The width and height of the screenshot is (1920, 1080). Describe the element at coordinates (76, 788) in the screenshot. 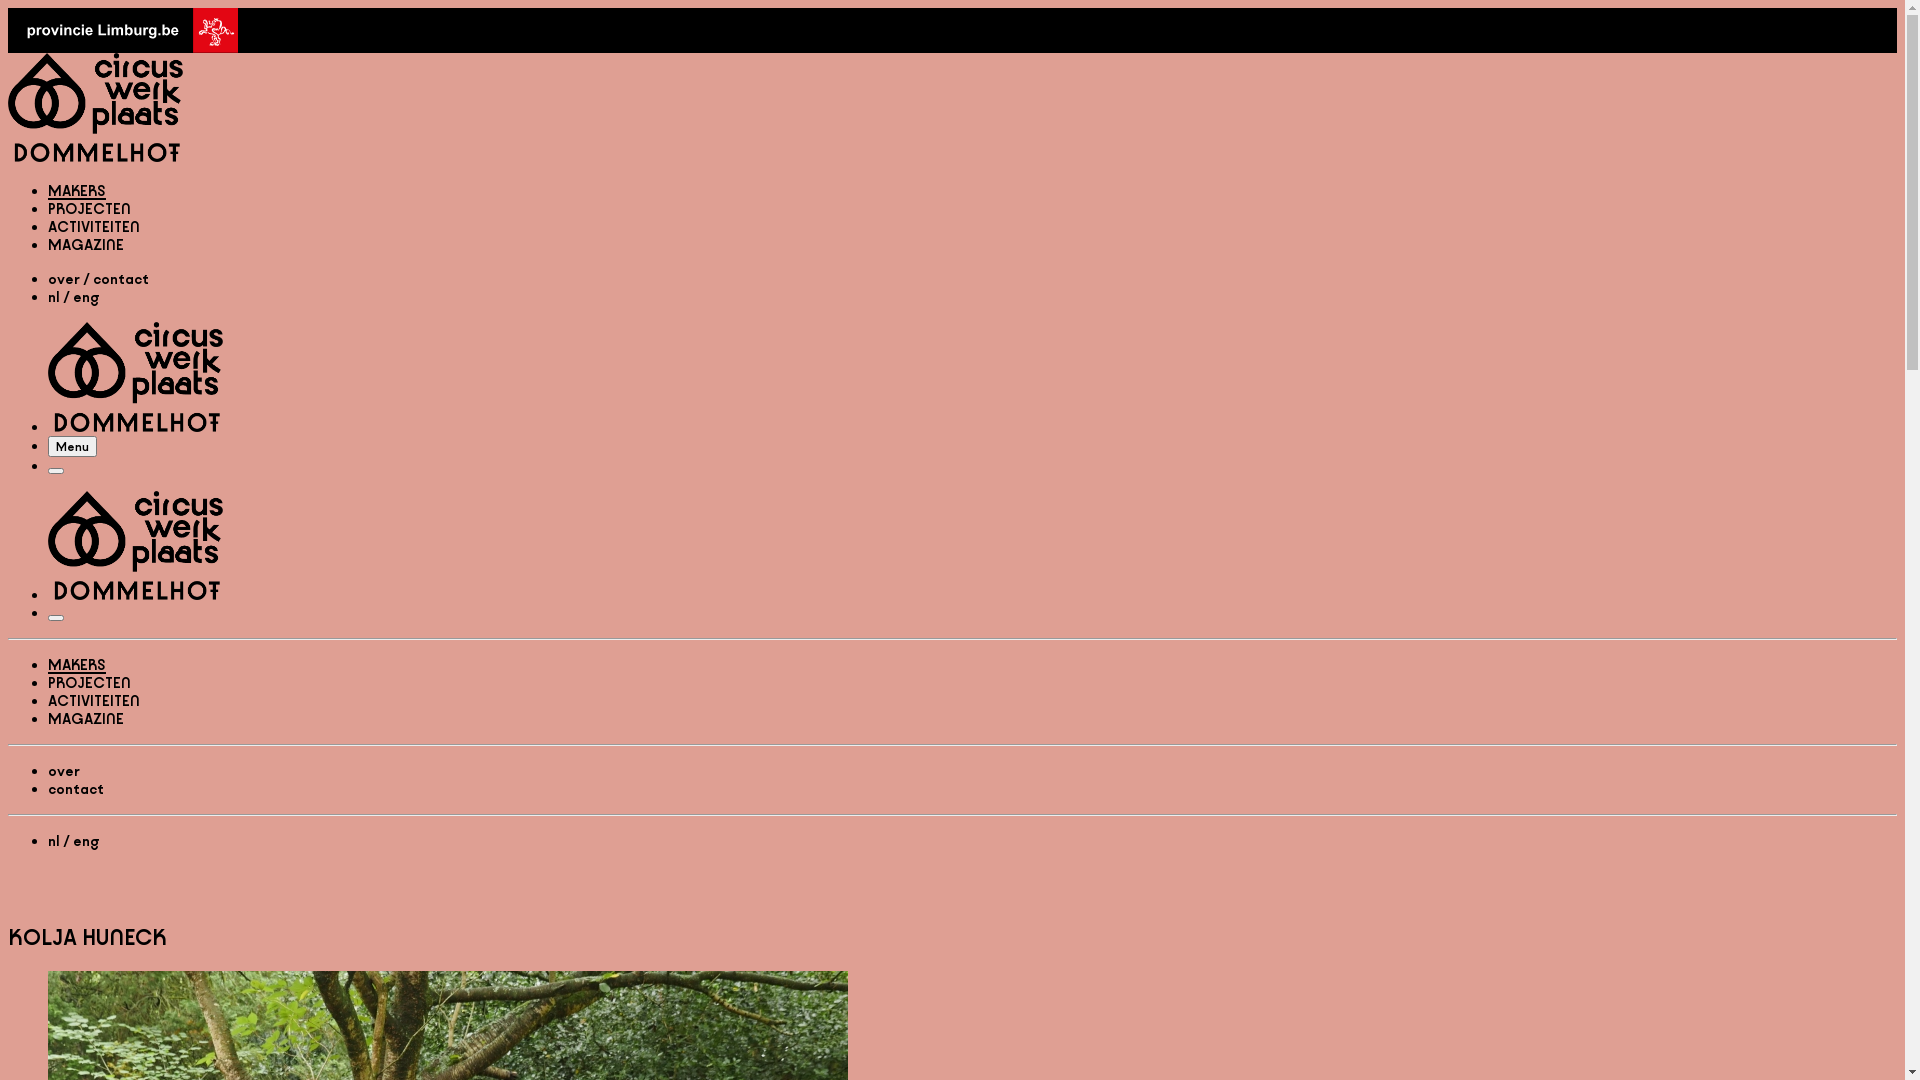

I see `contact` at that location.